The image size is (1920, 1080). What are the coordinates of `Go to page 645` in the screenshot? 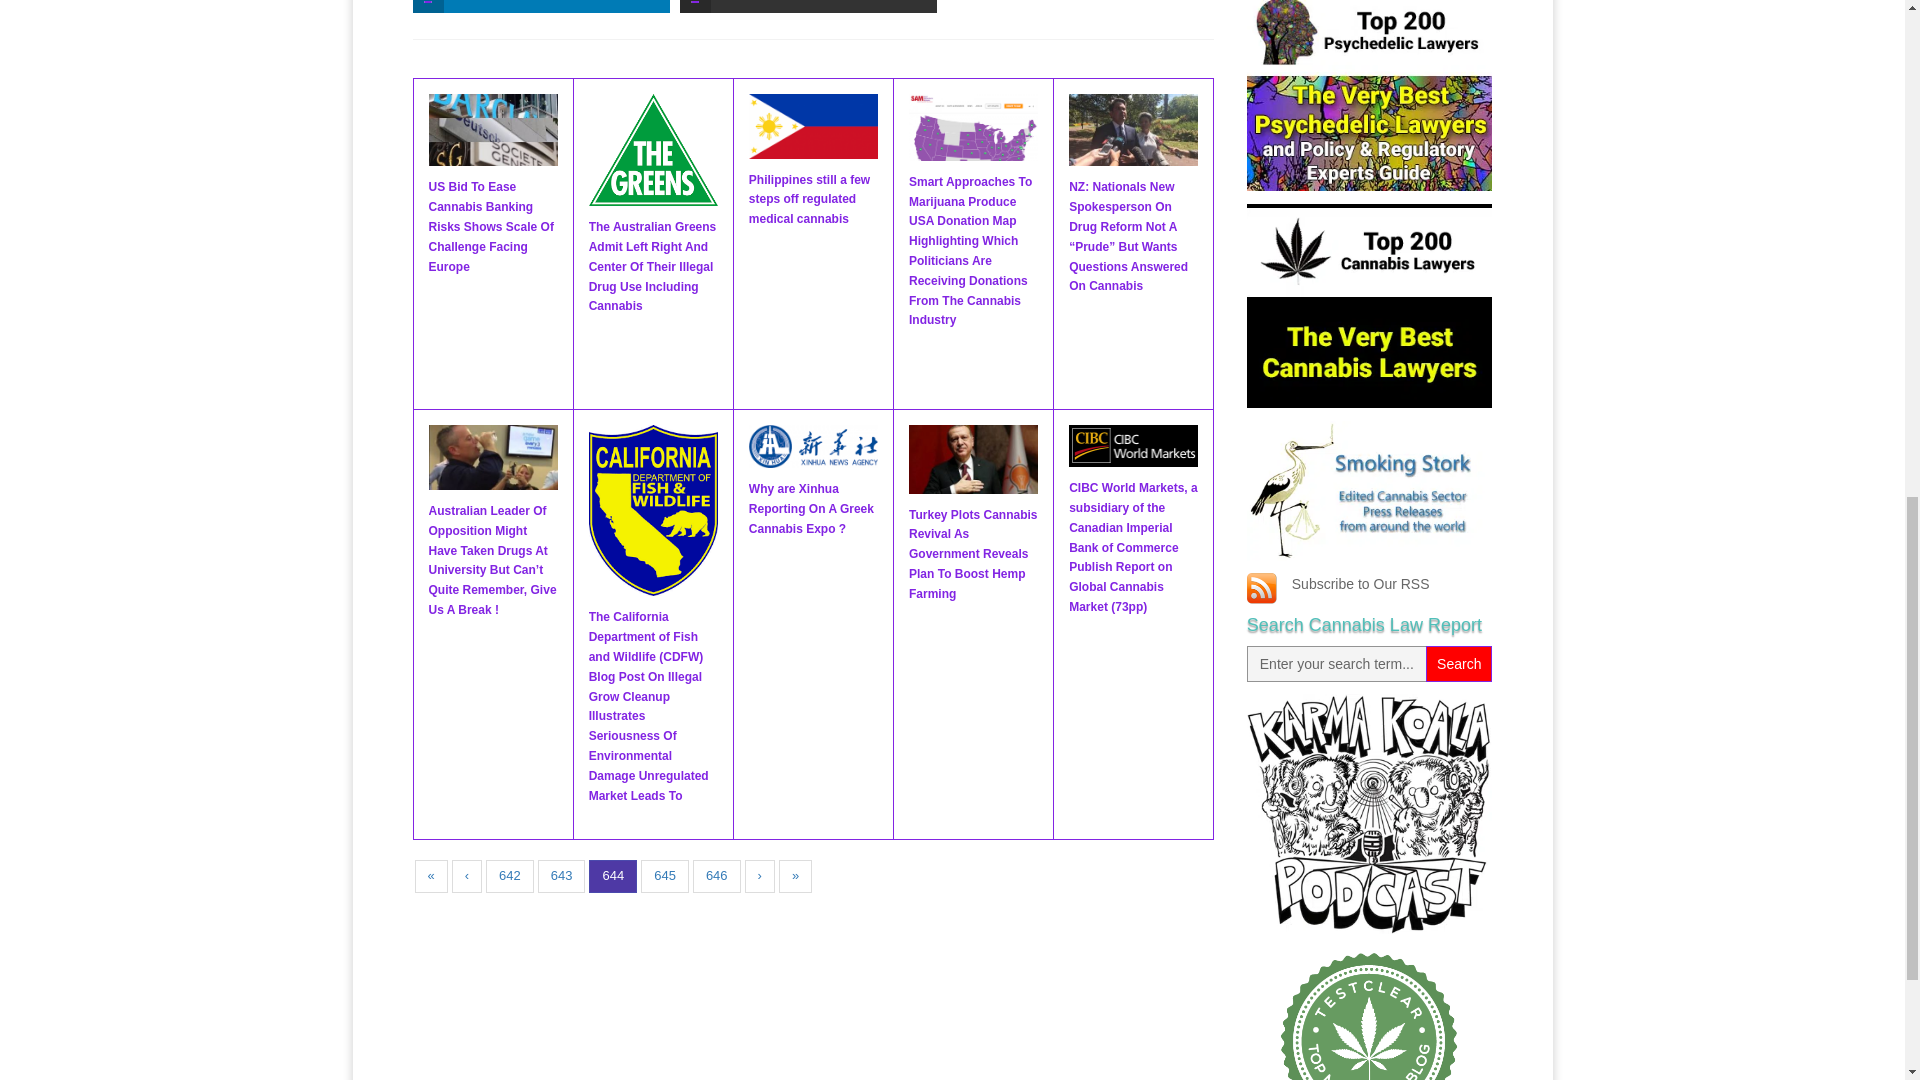 It's located at (665, 876).